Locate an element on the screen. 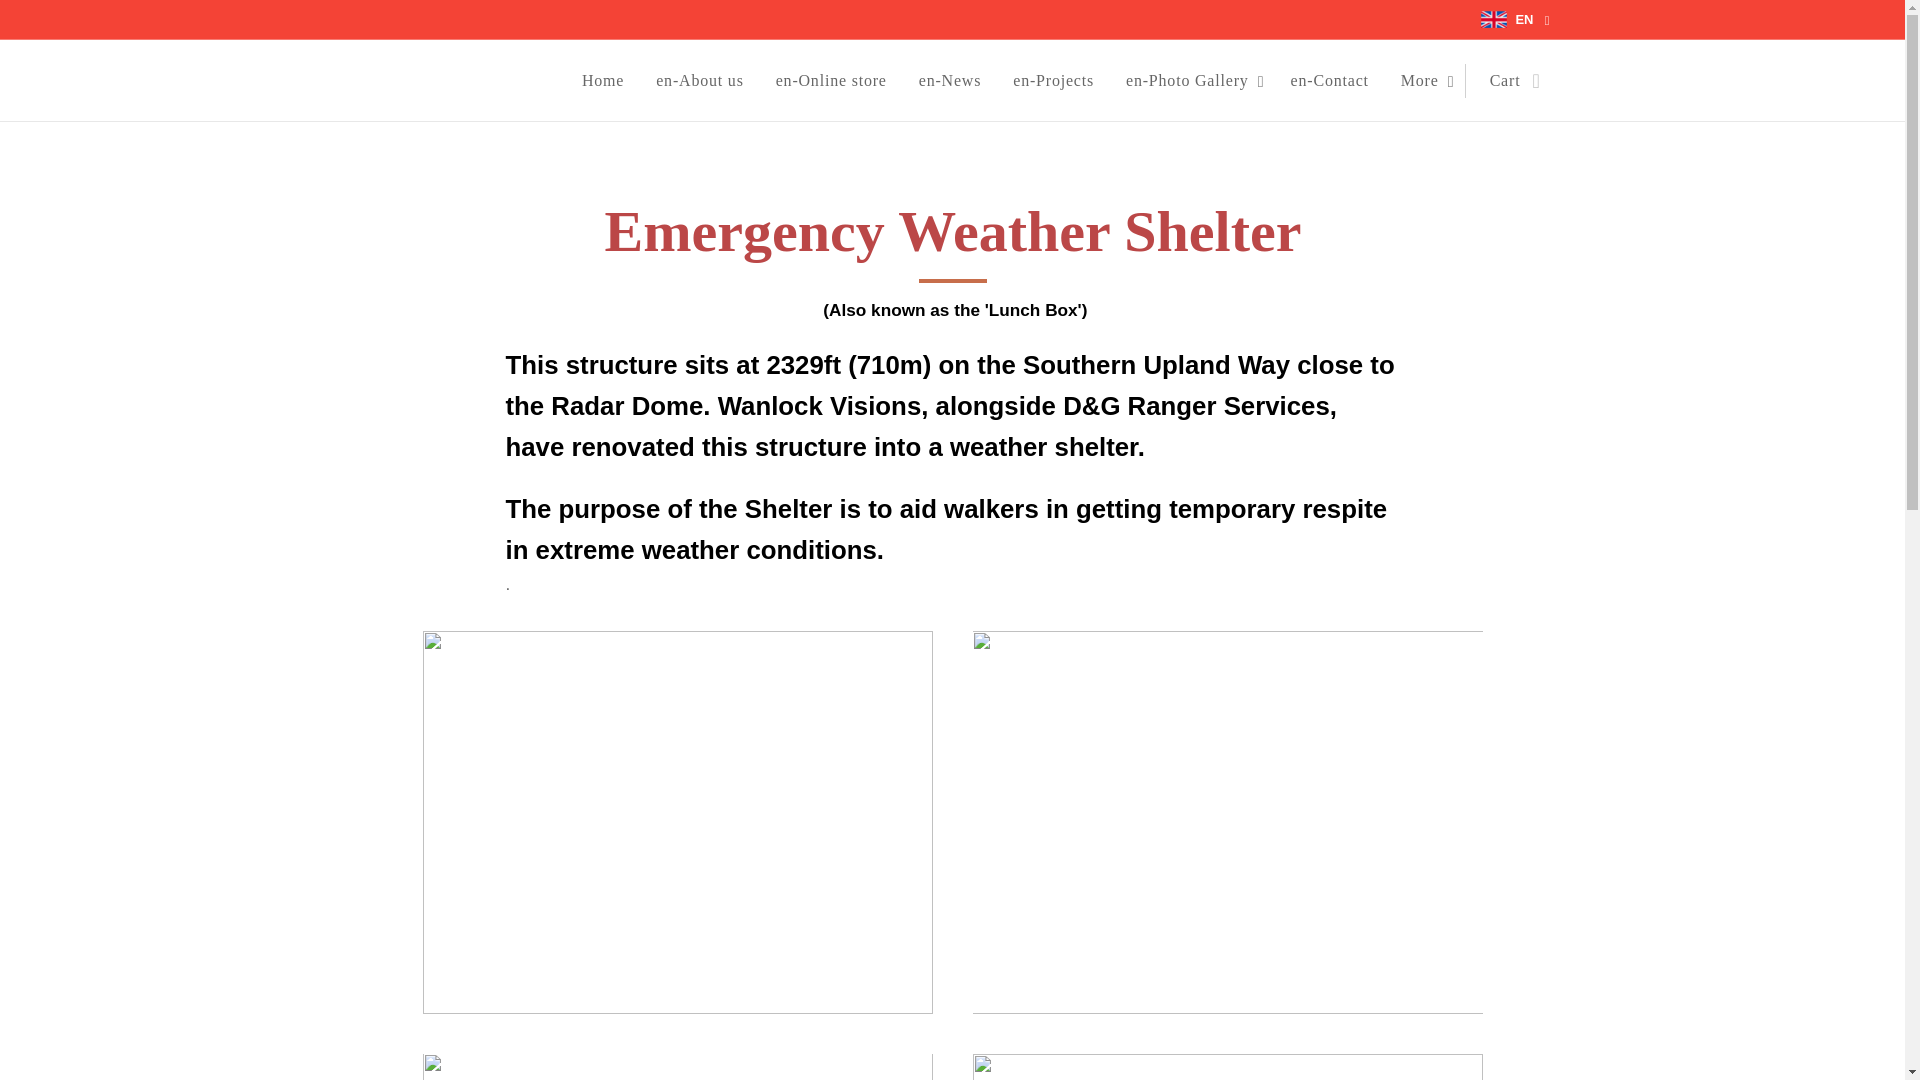  en-Photo Gallery is located at coordinates (1192, 80).